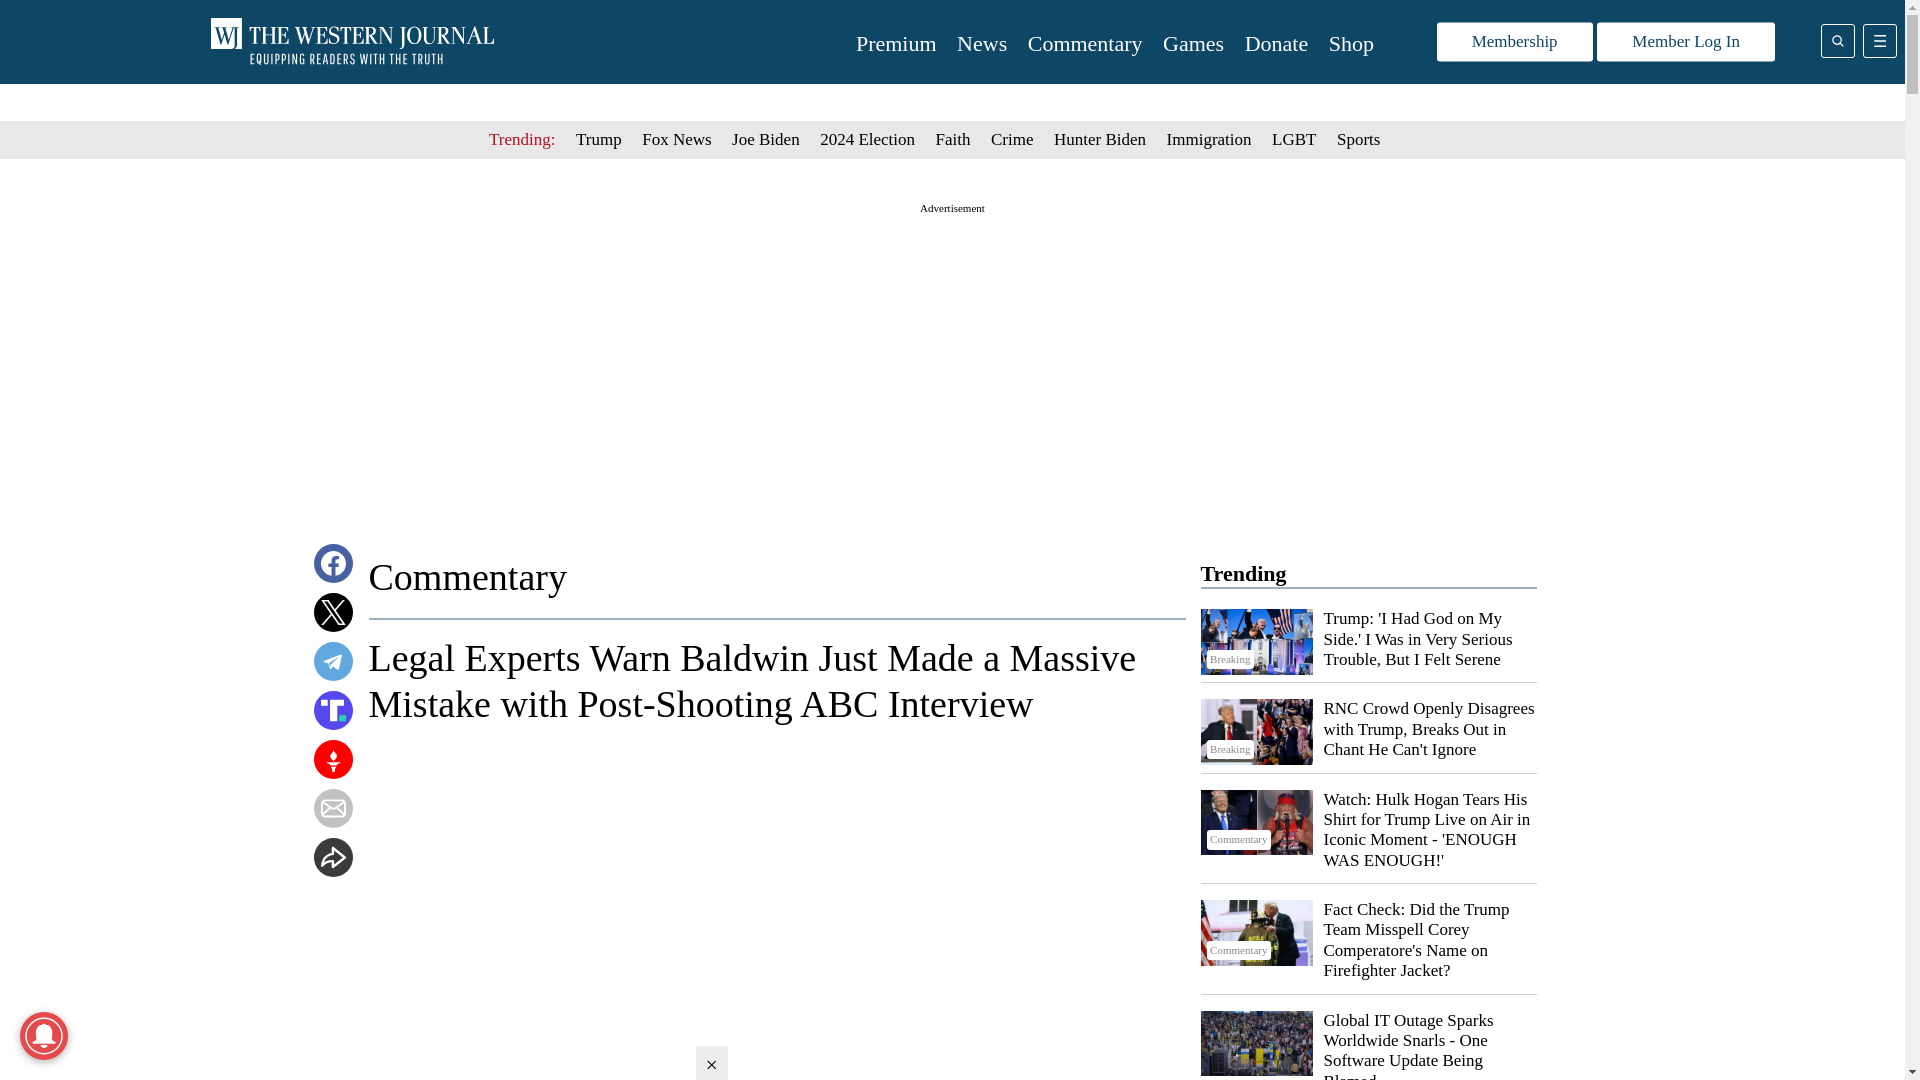 This screenshot has height=1080, width=1920. Describe the element at coordinates (766, 139) in the screenshot. I see `Joe Biden` at that location.